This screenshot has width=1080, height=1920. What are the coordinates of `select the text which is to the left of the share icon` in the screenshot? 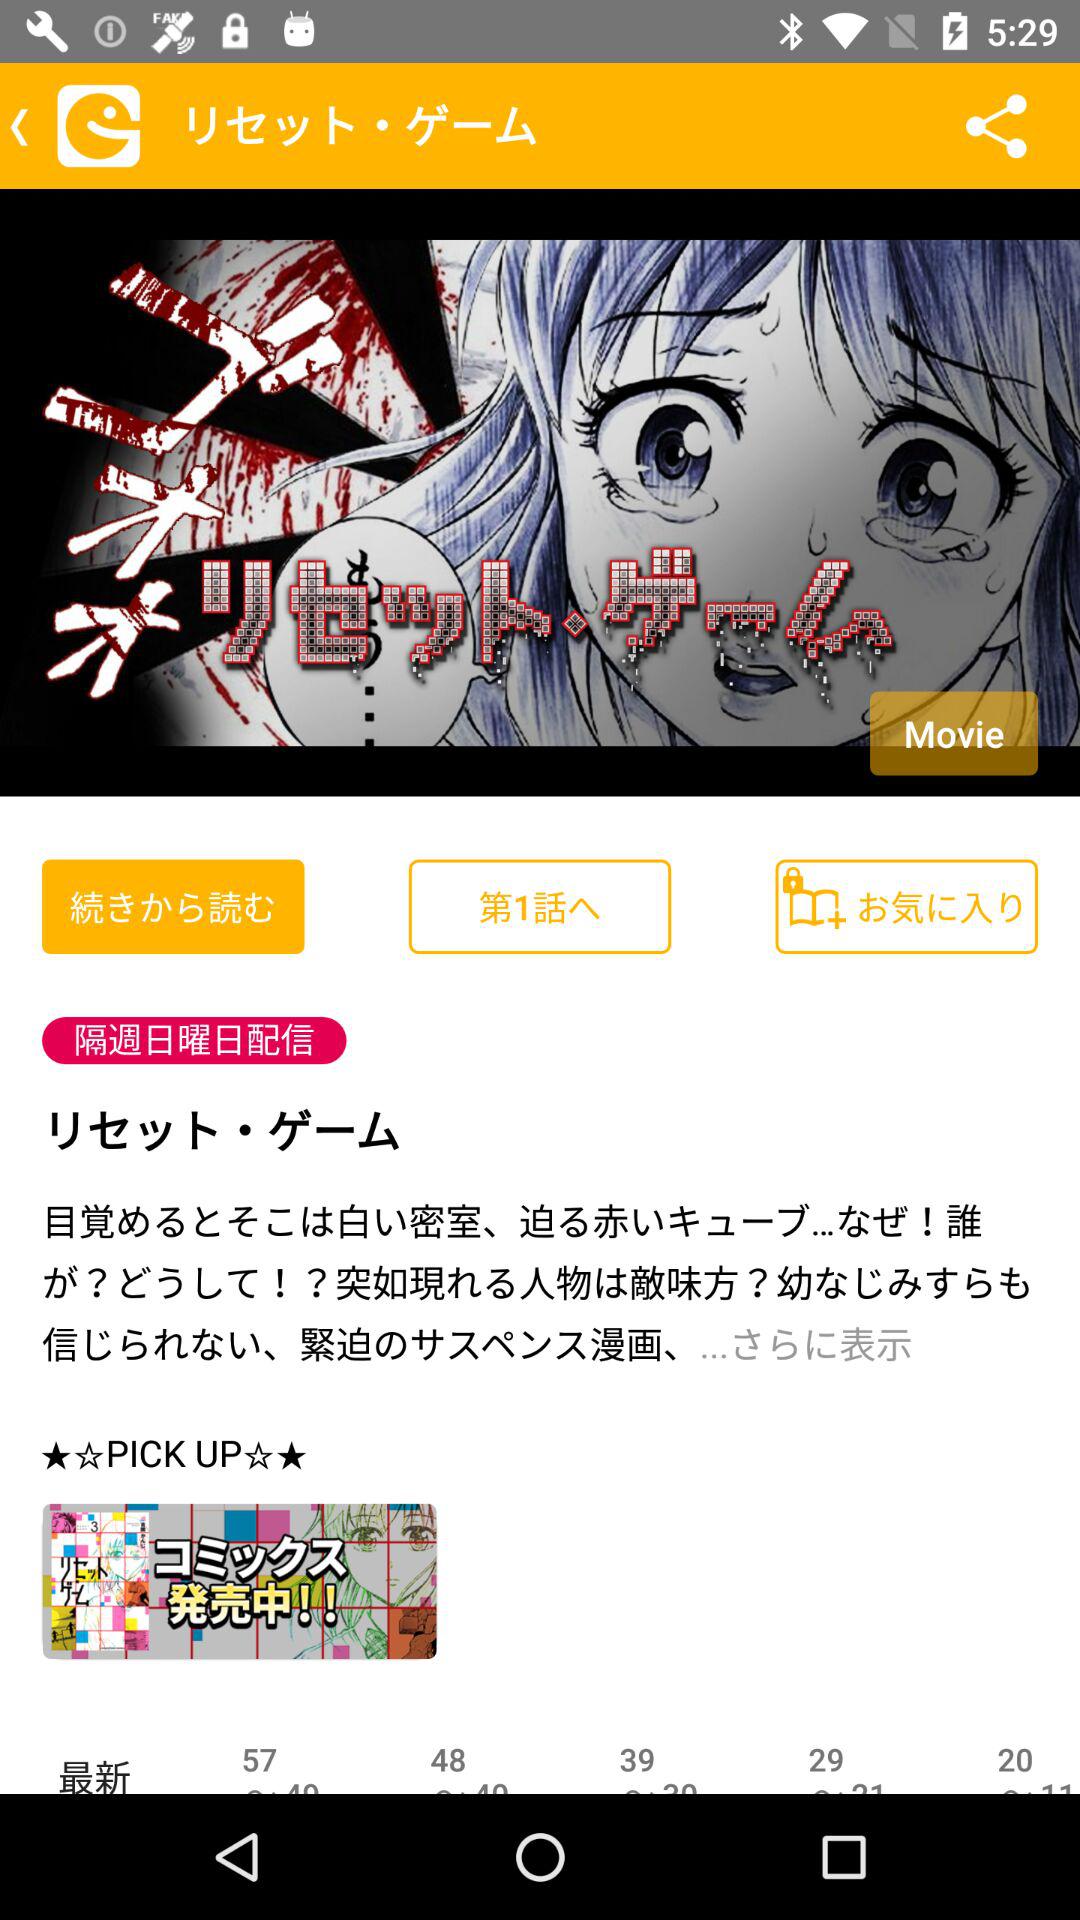 It's located at (550, 126).